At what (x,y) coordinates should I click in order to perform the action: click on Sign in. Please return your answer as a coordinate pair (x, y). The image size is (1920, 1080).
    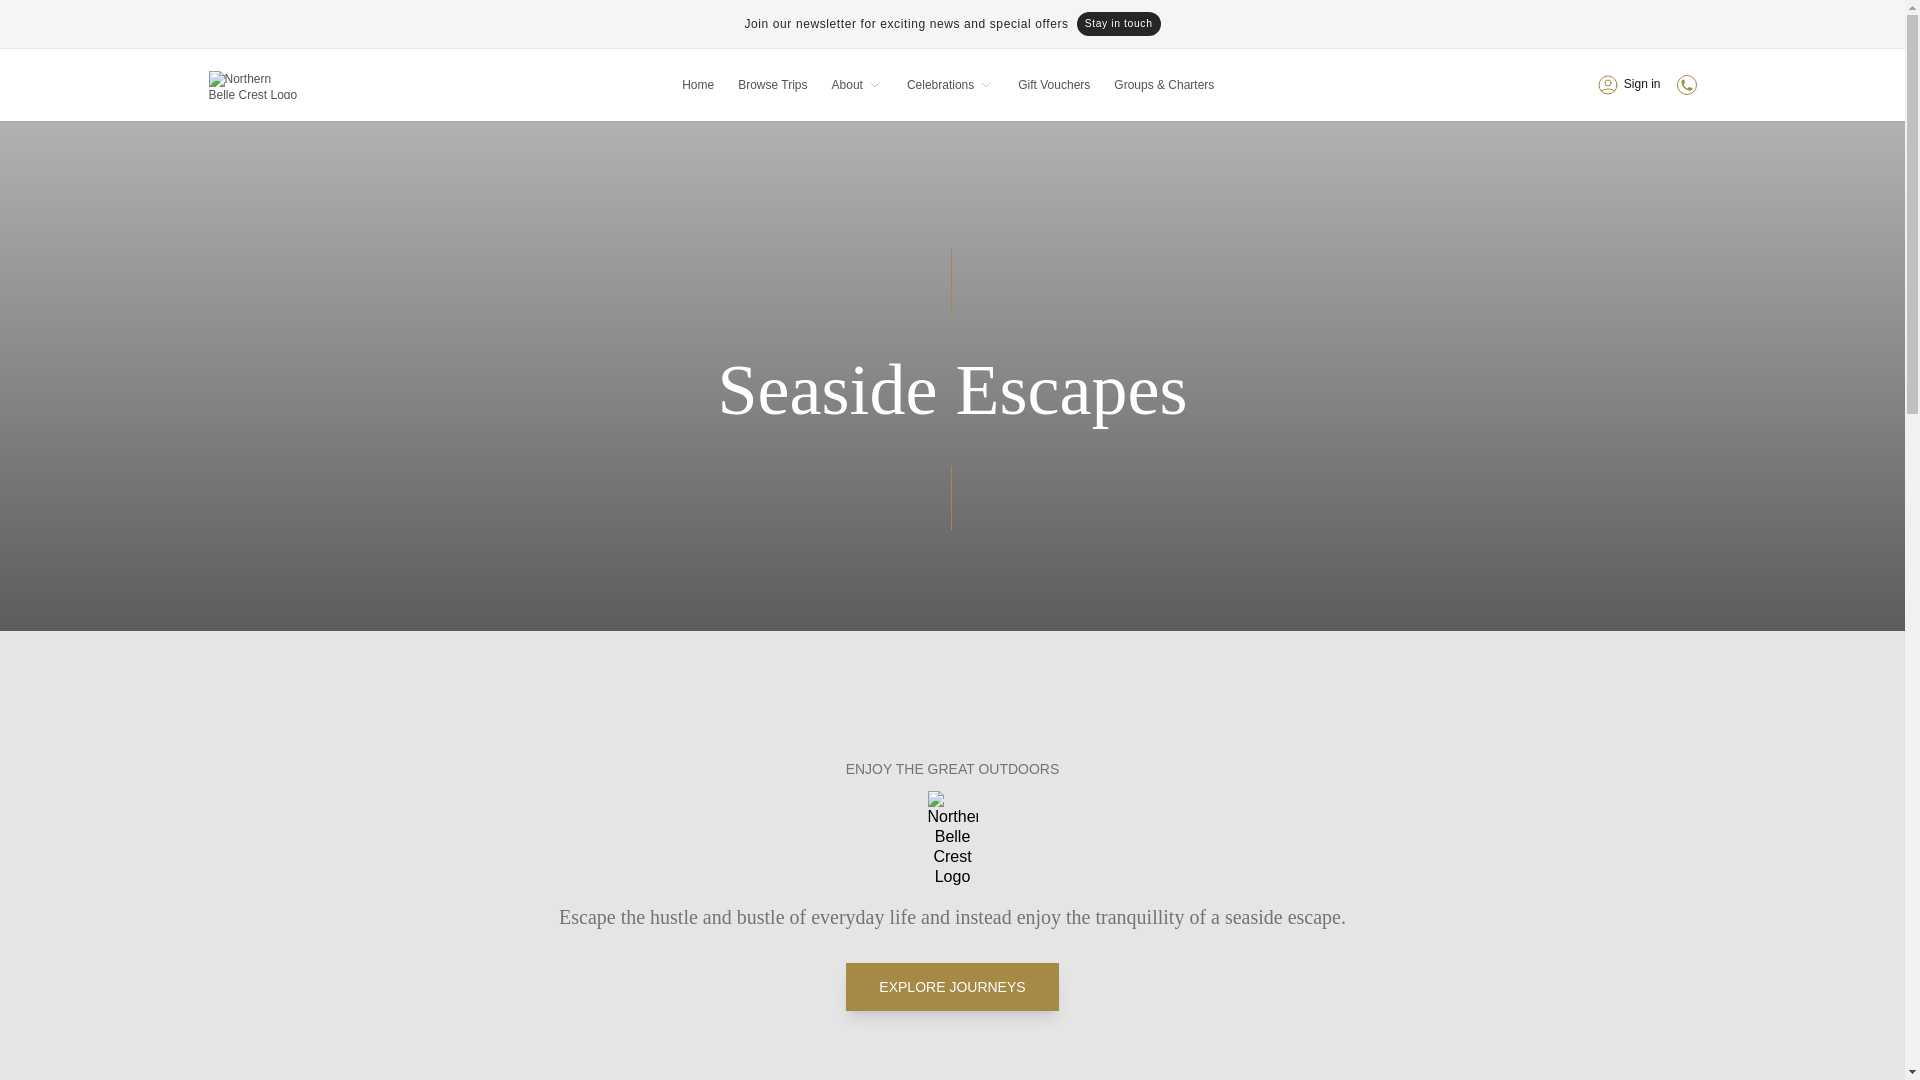
    Looking at the image, I should click on (1628, 85).